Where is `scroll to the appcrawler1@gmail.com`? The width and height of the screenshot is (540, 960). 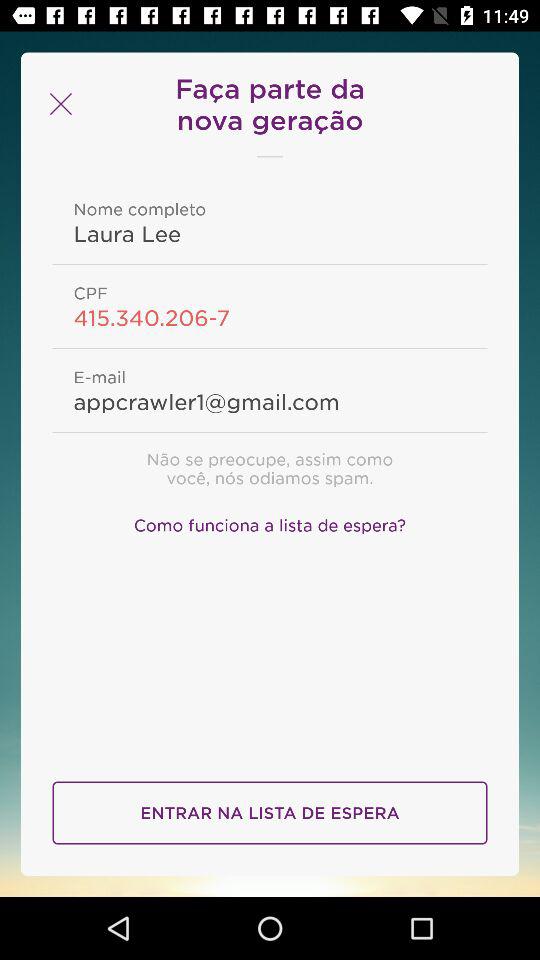 scroll to the appcrawler1@gmail.com is located at coordinates (270, 401).